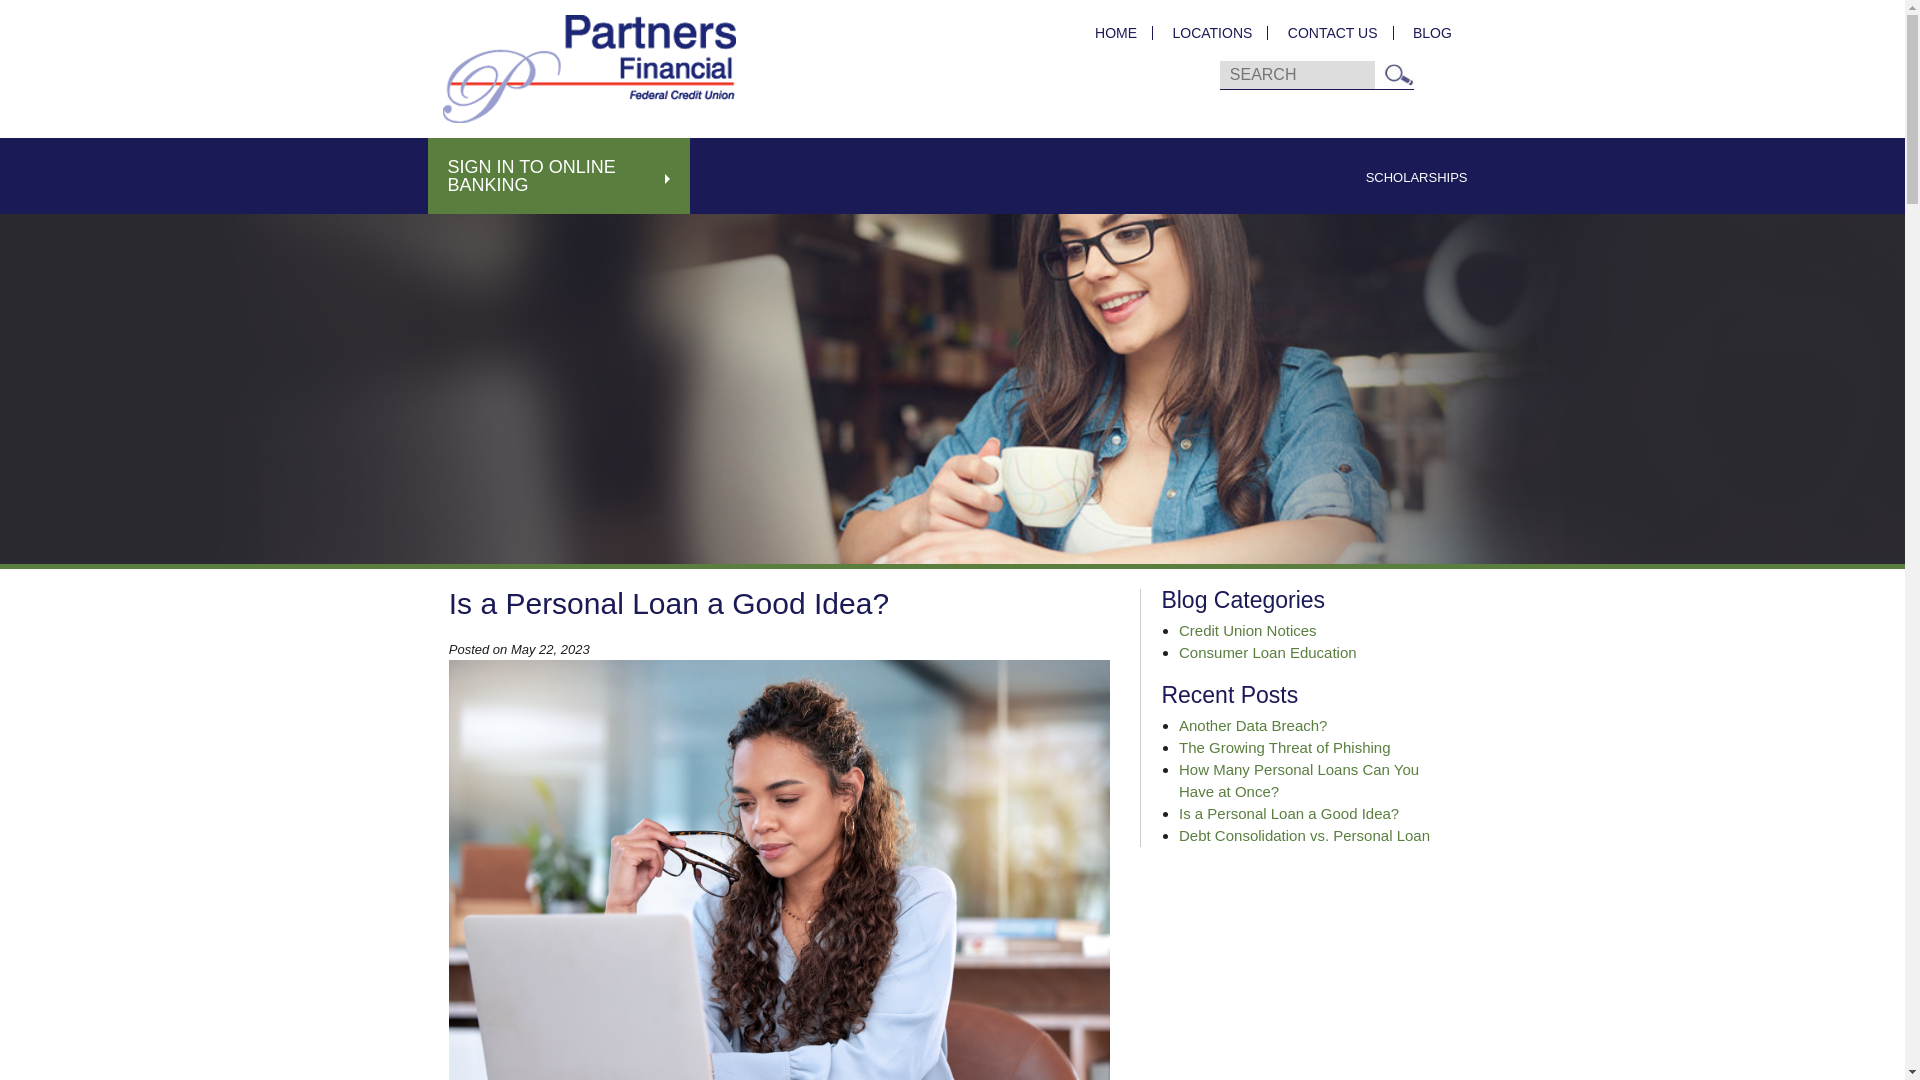 The height and width of the screenshot is (1080, 1920). What do you see at coordinates (1332, 32) in the screenshot?
I see `CONTACT US` at bounding box center [1332, 32].